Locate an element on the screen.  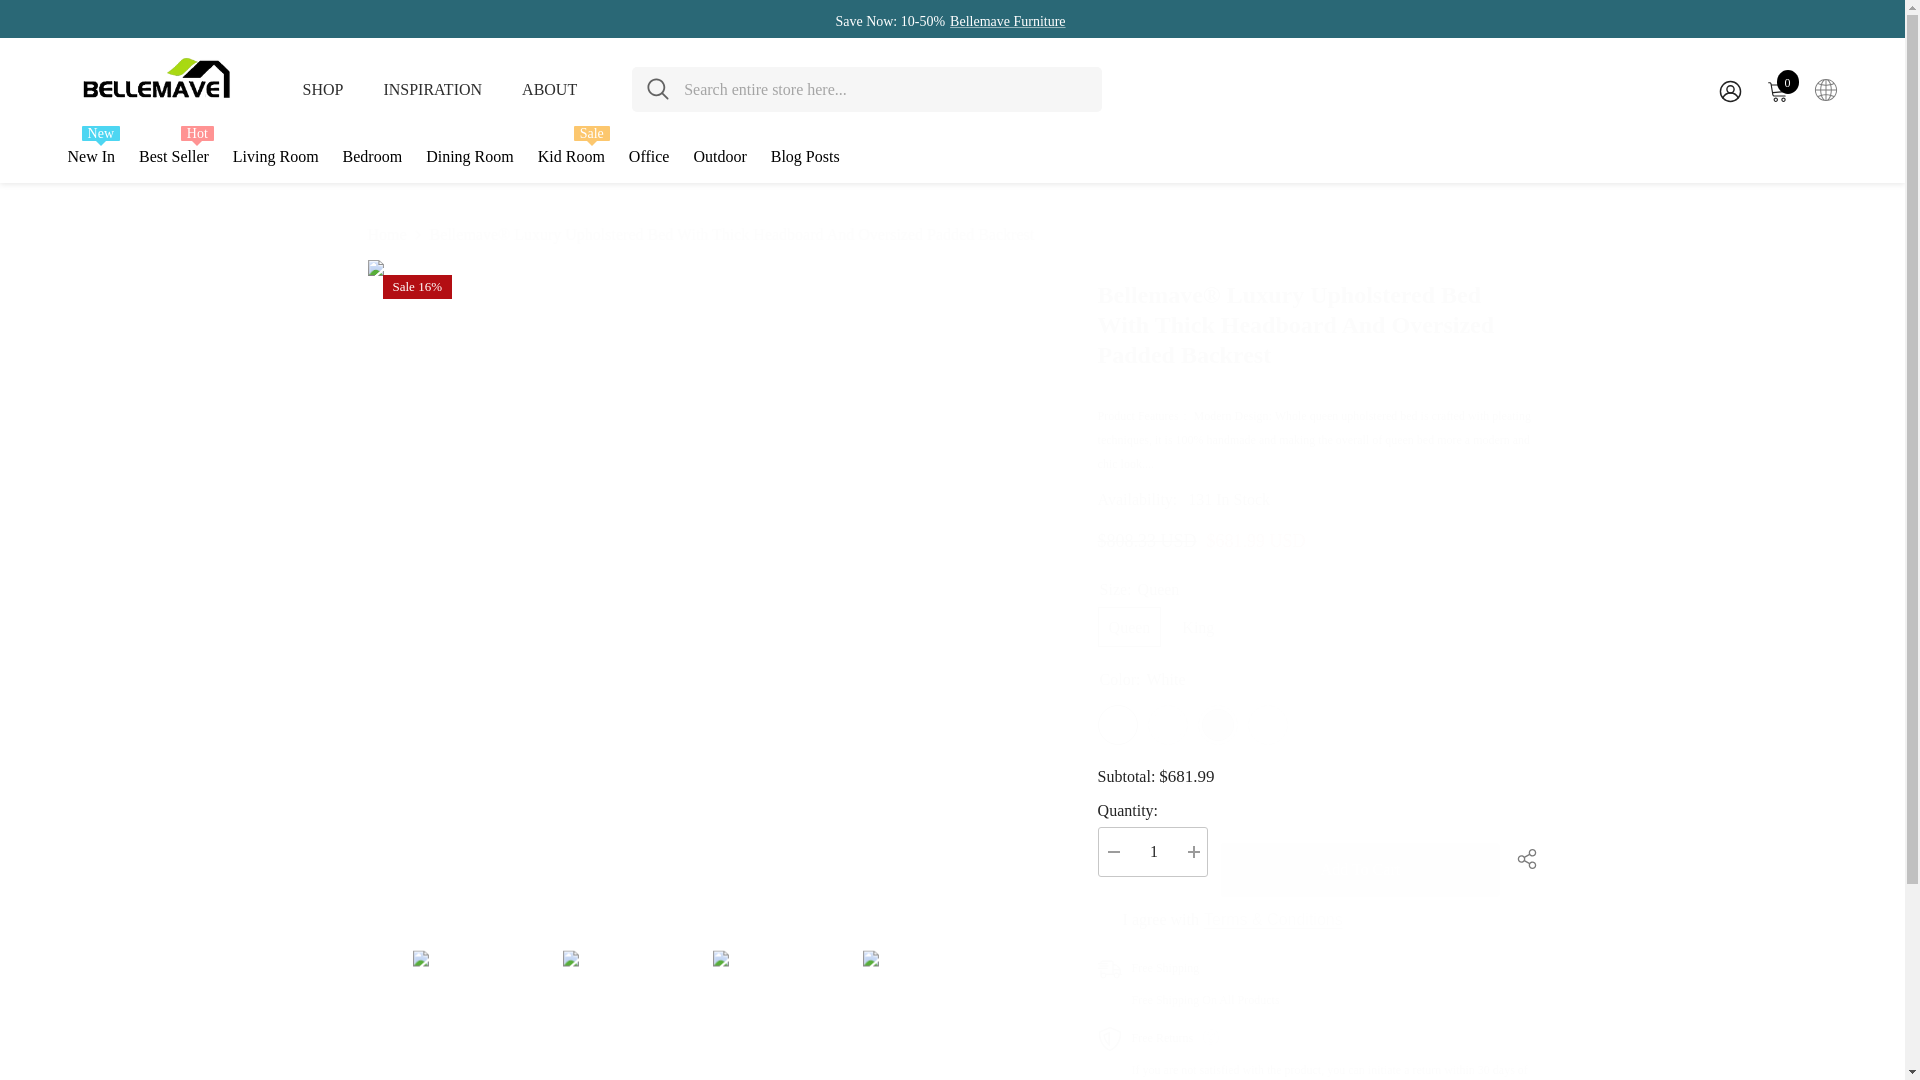
About Us is located at coordinates (1008, 21).